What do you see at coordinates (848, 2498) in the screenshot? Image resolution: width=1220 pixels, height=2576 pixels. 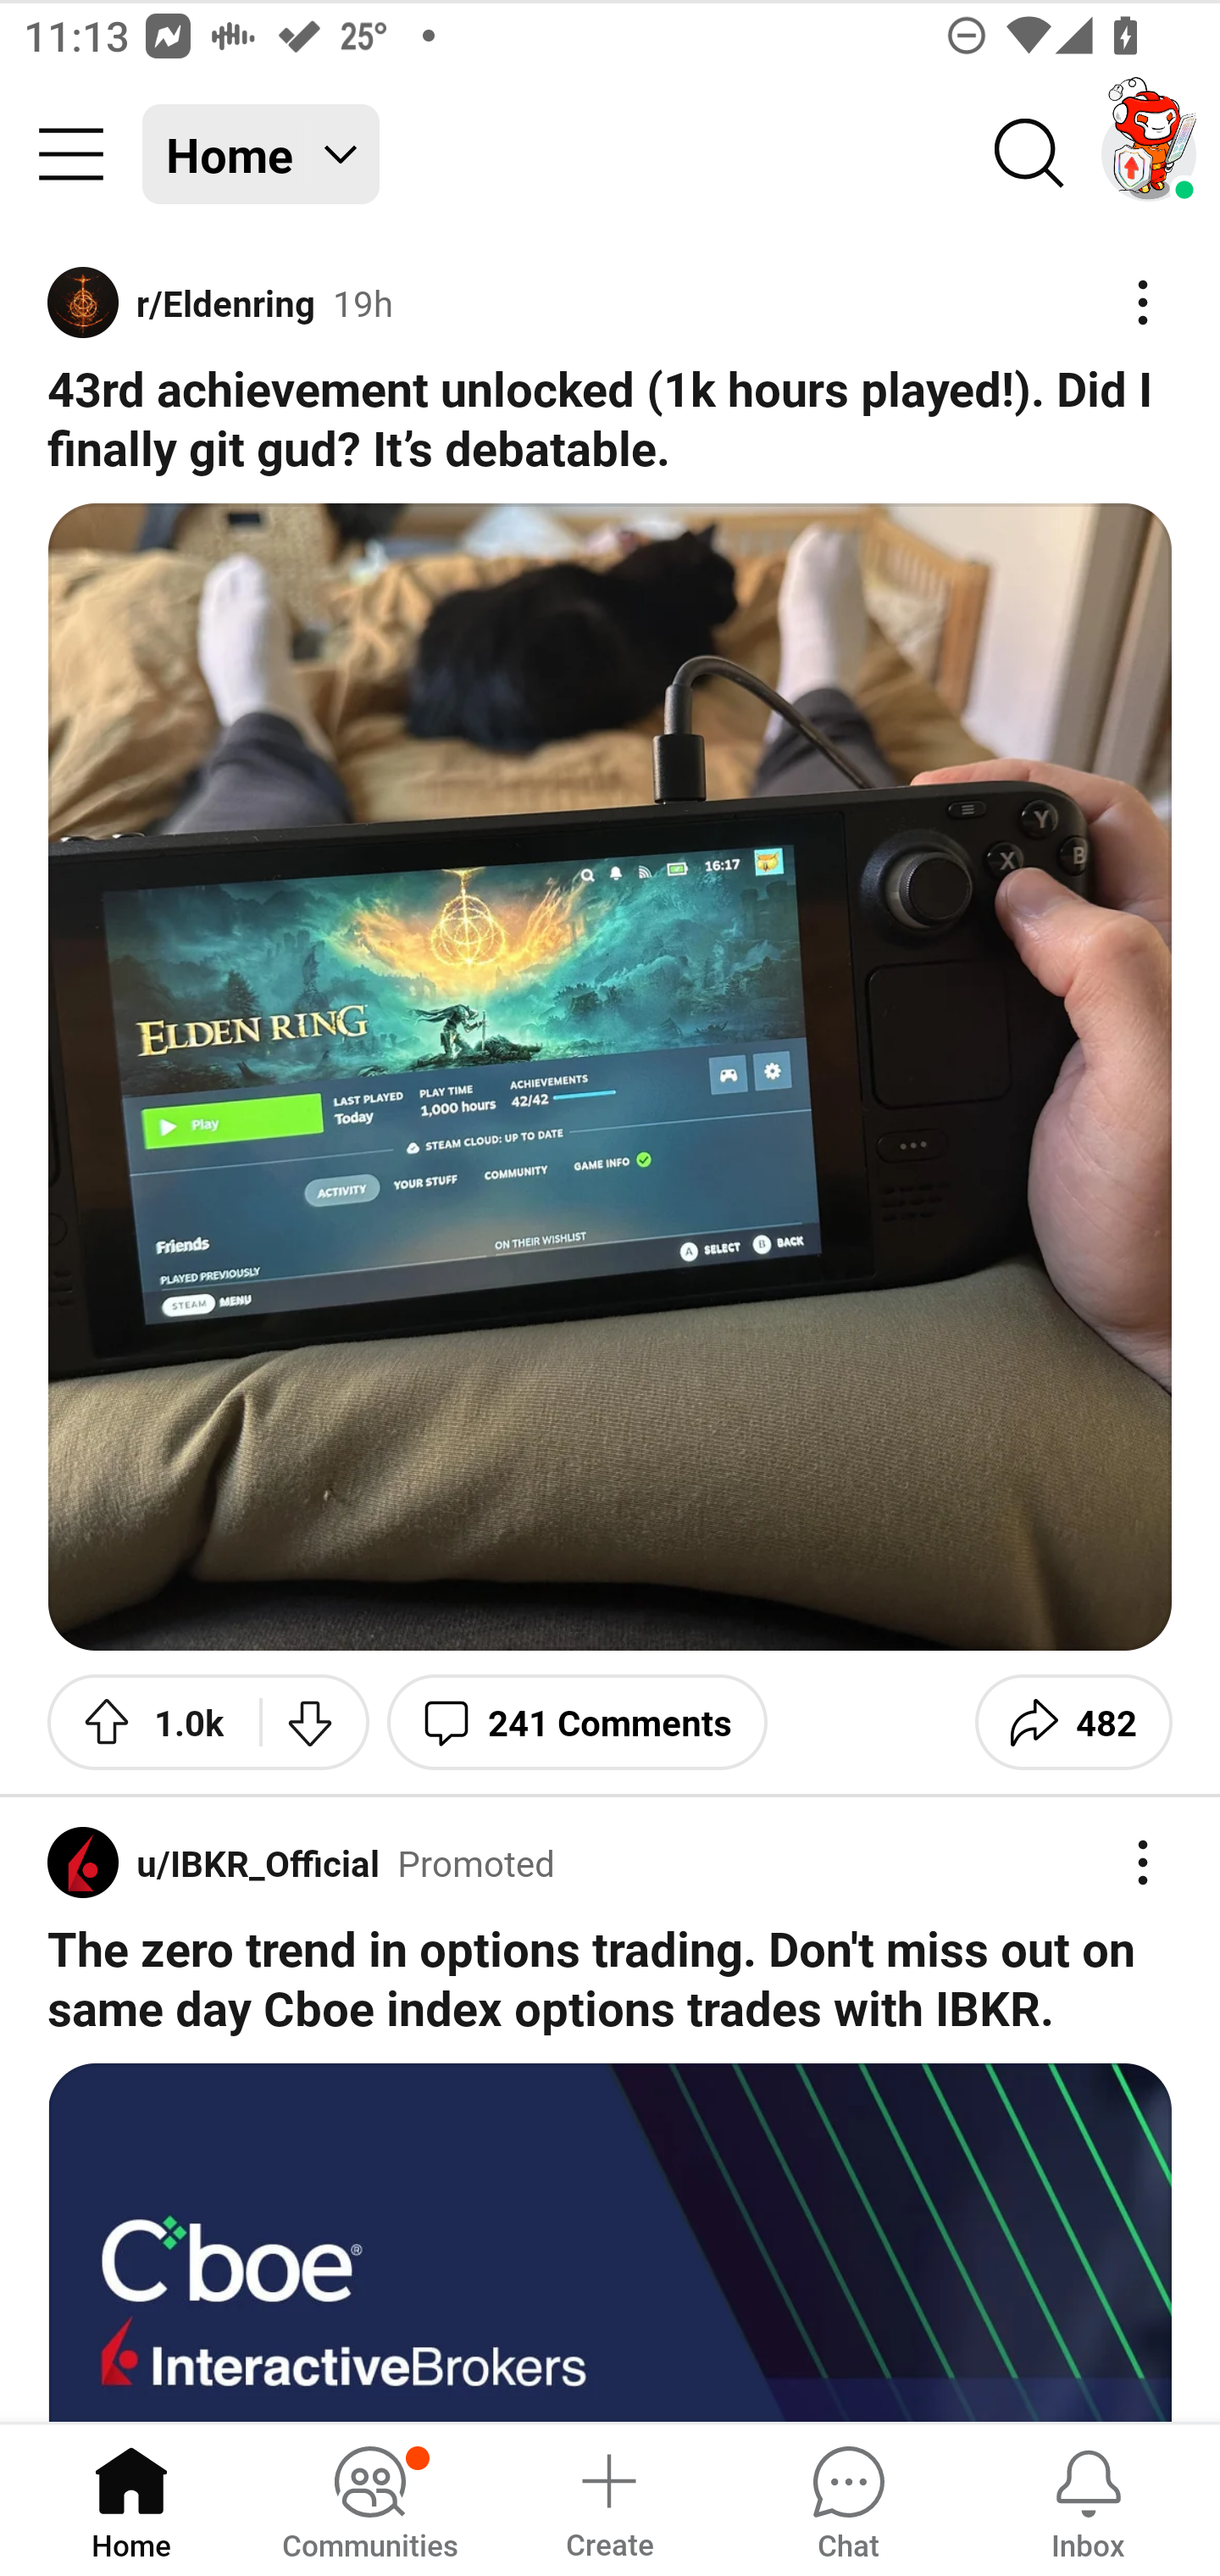 I see `Chat` at bounding box center [848, 2498].